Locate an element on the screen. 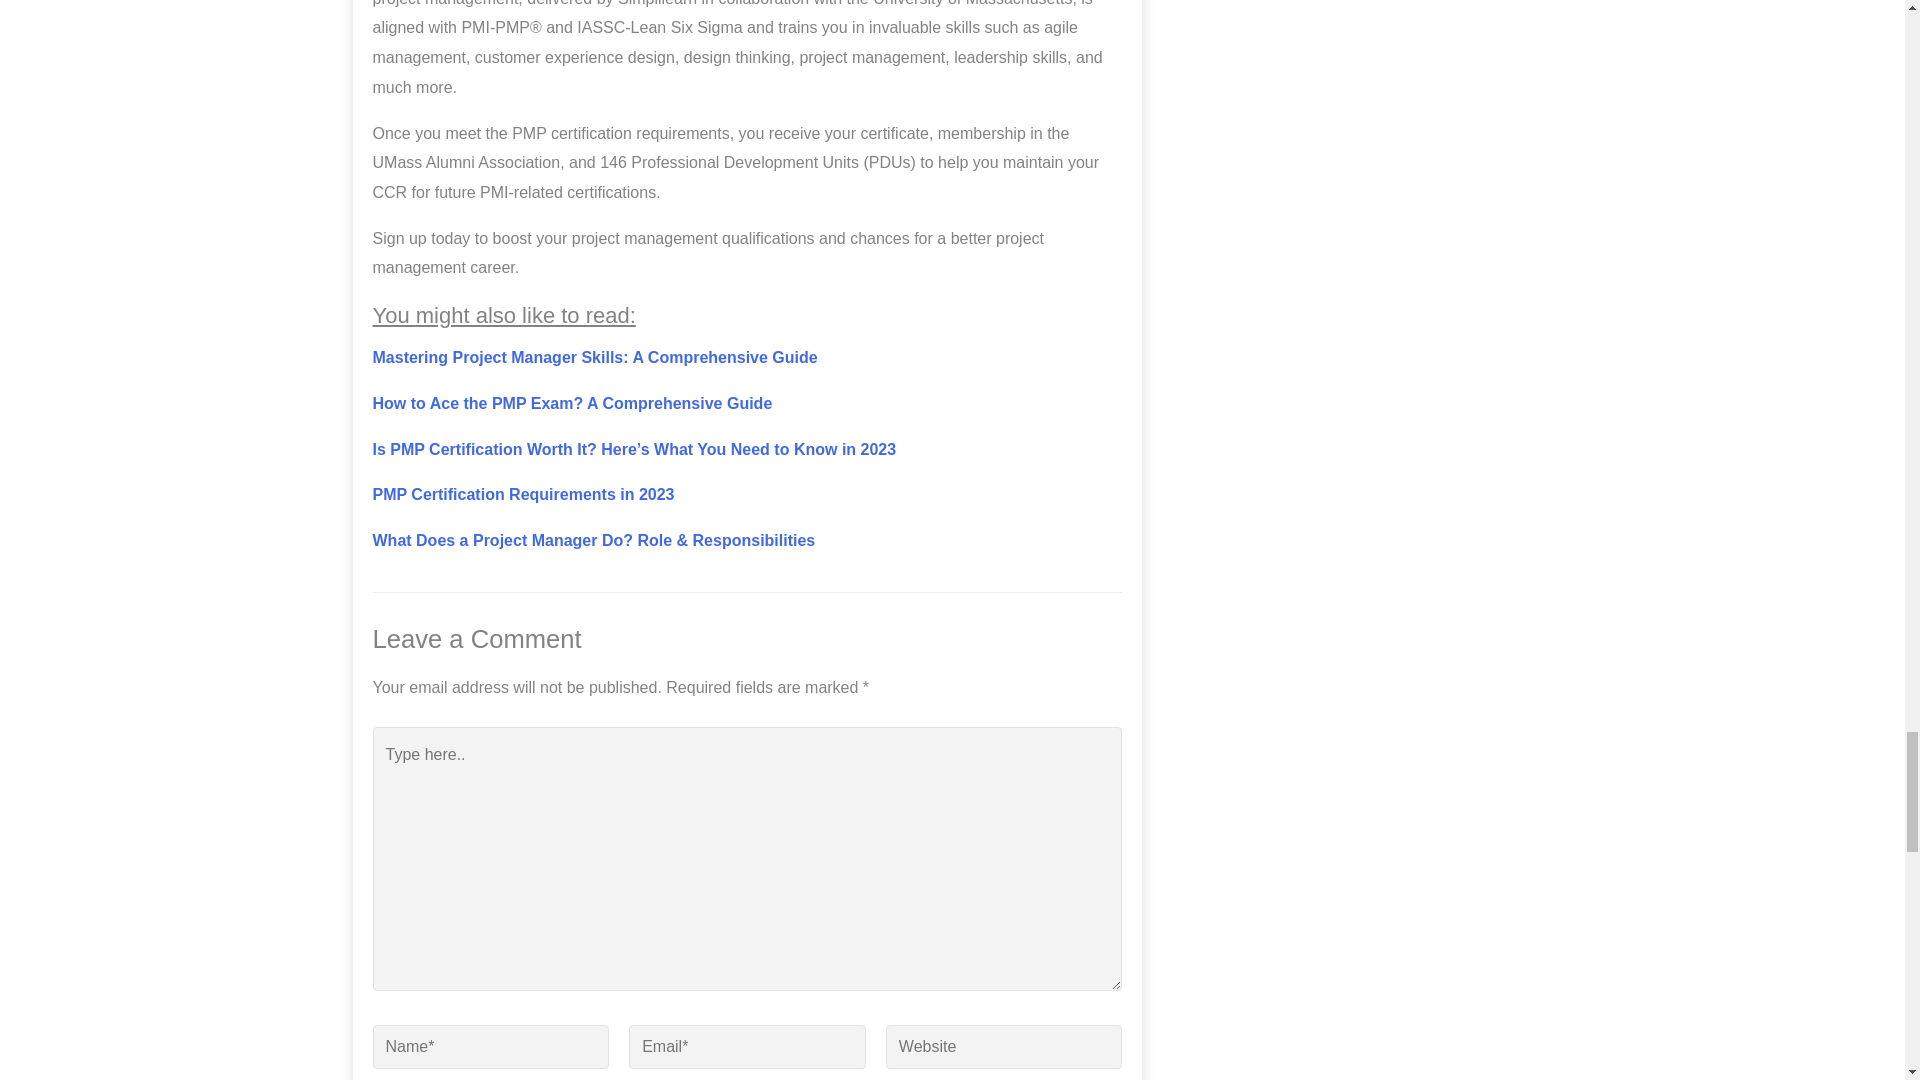 Image resolution: width=1920 pixels, height=1080 pixels. How to Ace the PMP Exam? A Comprehensive Guide is located at coordinates (572, 403).